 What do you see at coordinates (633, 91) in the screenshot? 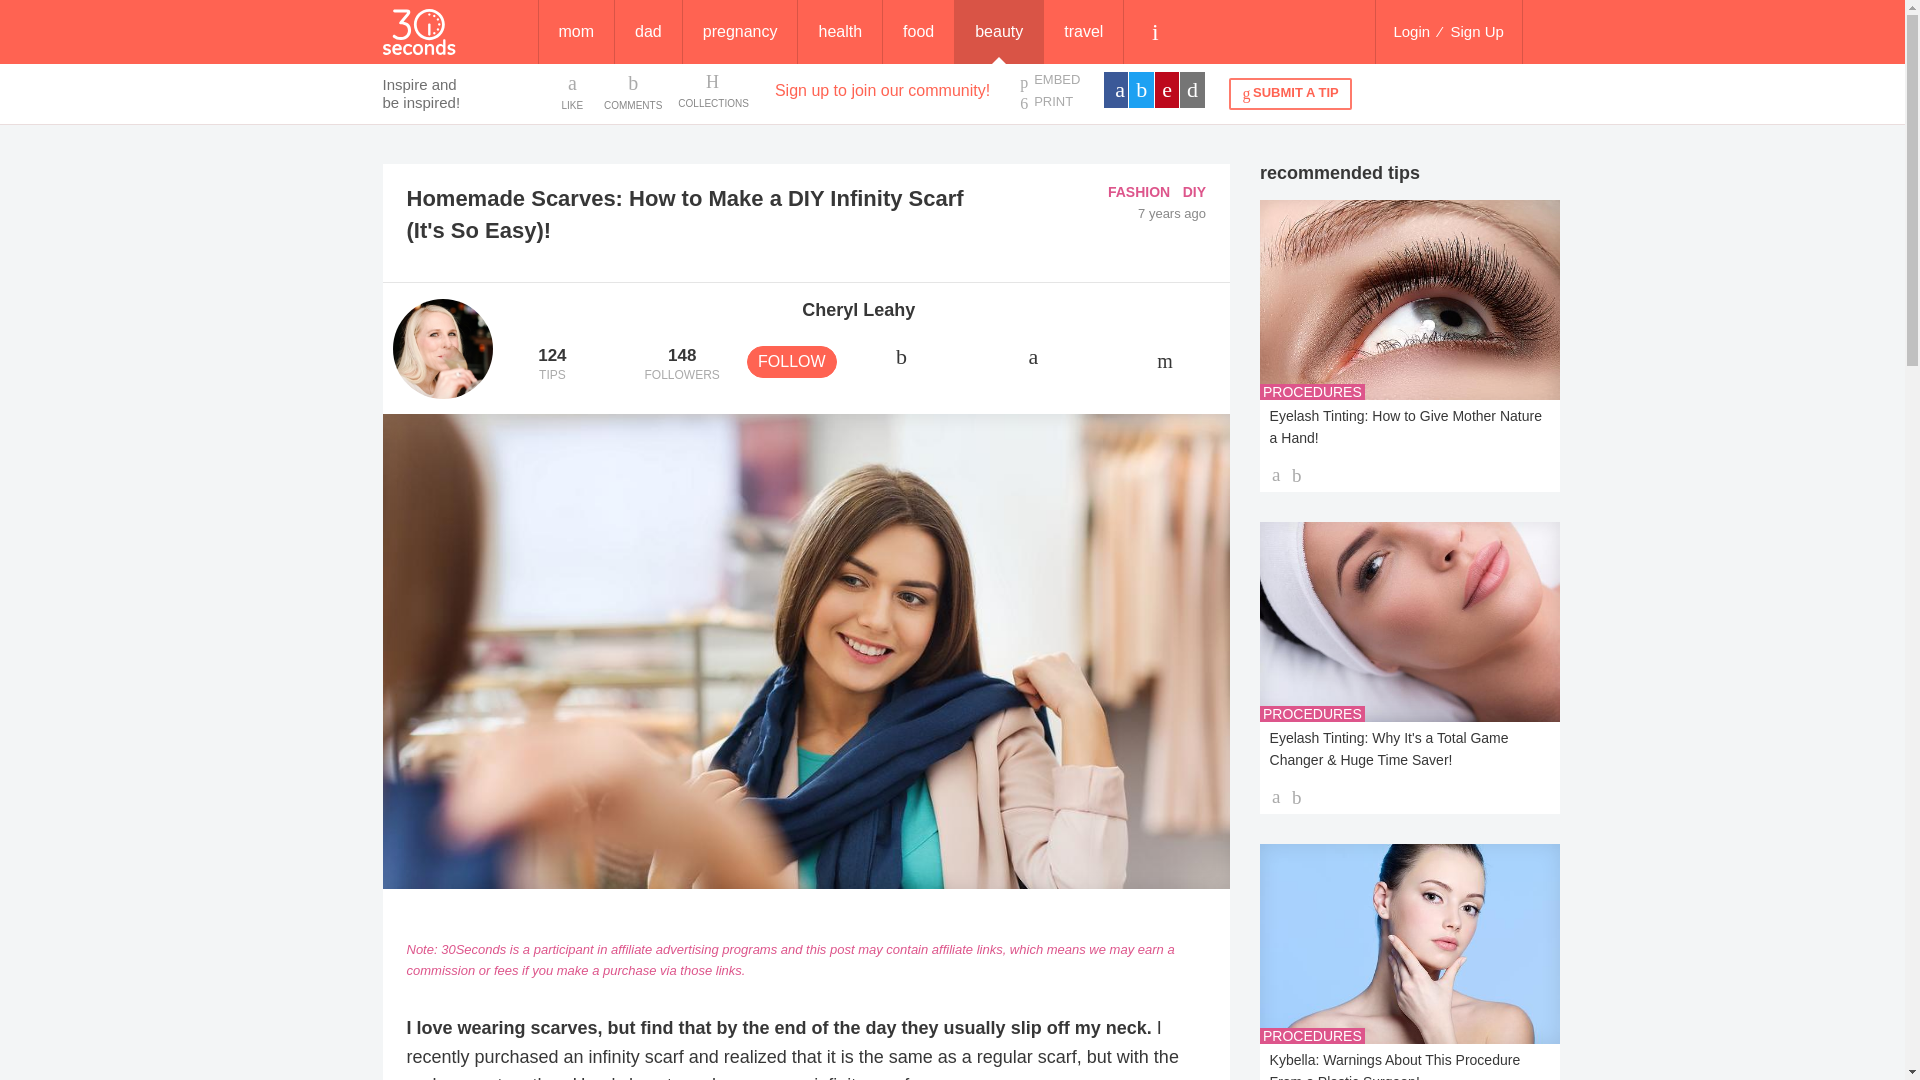
I see `FOLLOW` at bounding box center [633, 91].